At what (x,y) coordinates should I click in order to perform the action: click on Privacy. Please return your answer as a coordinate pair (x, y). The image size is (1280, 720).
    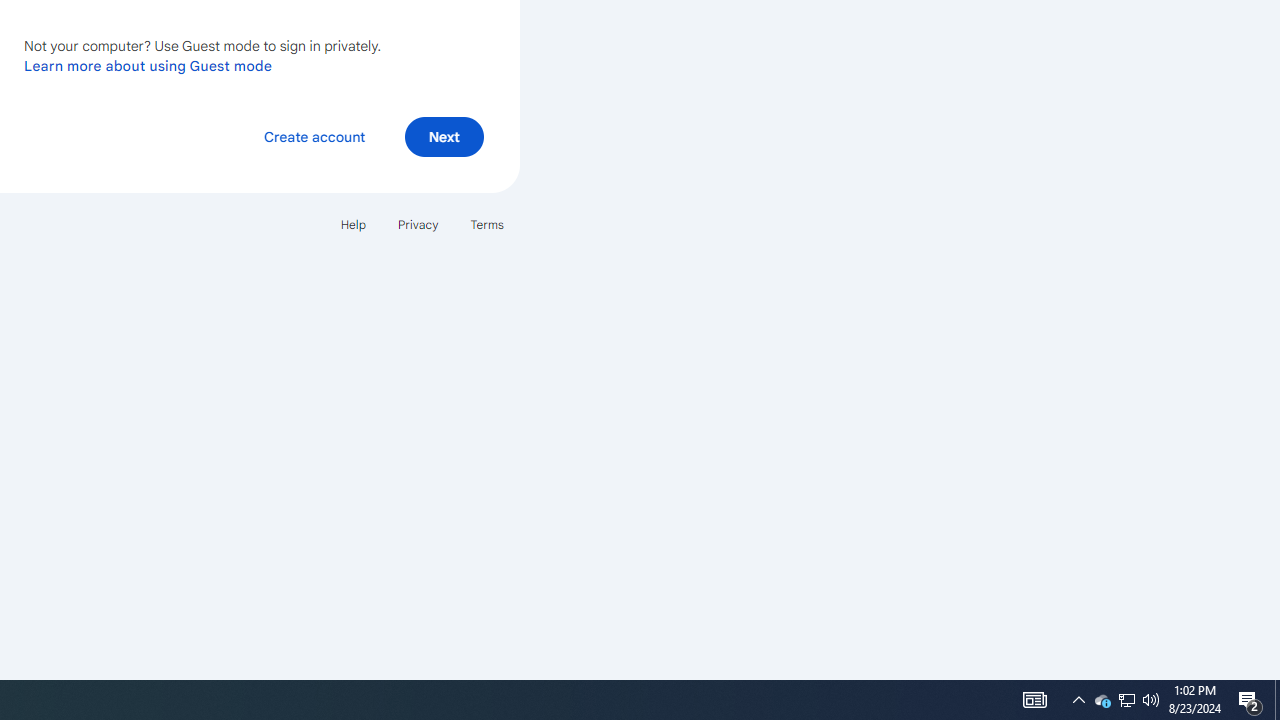
    Looking at the image, I should click on (418, 224).